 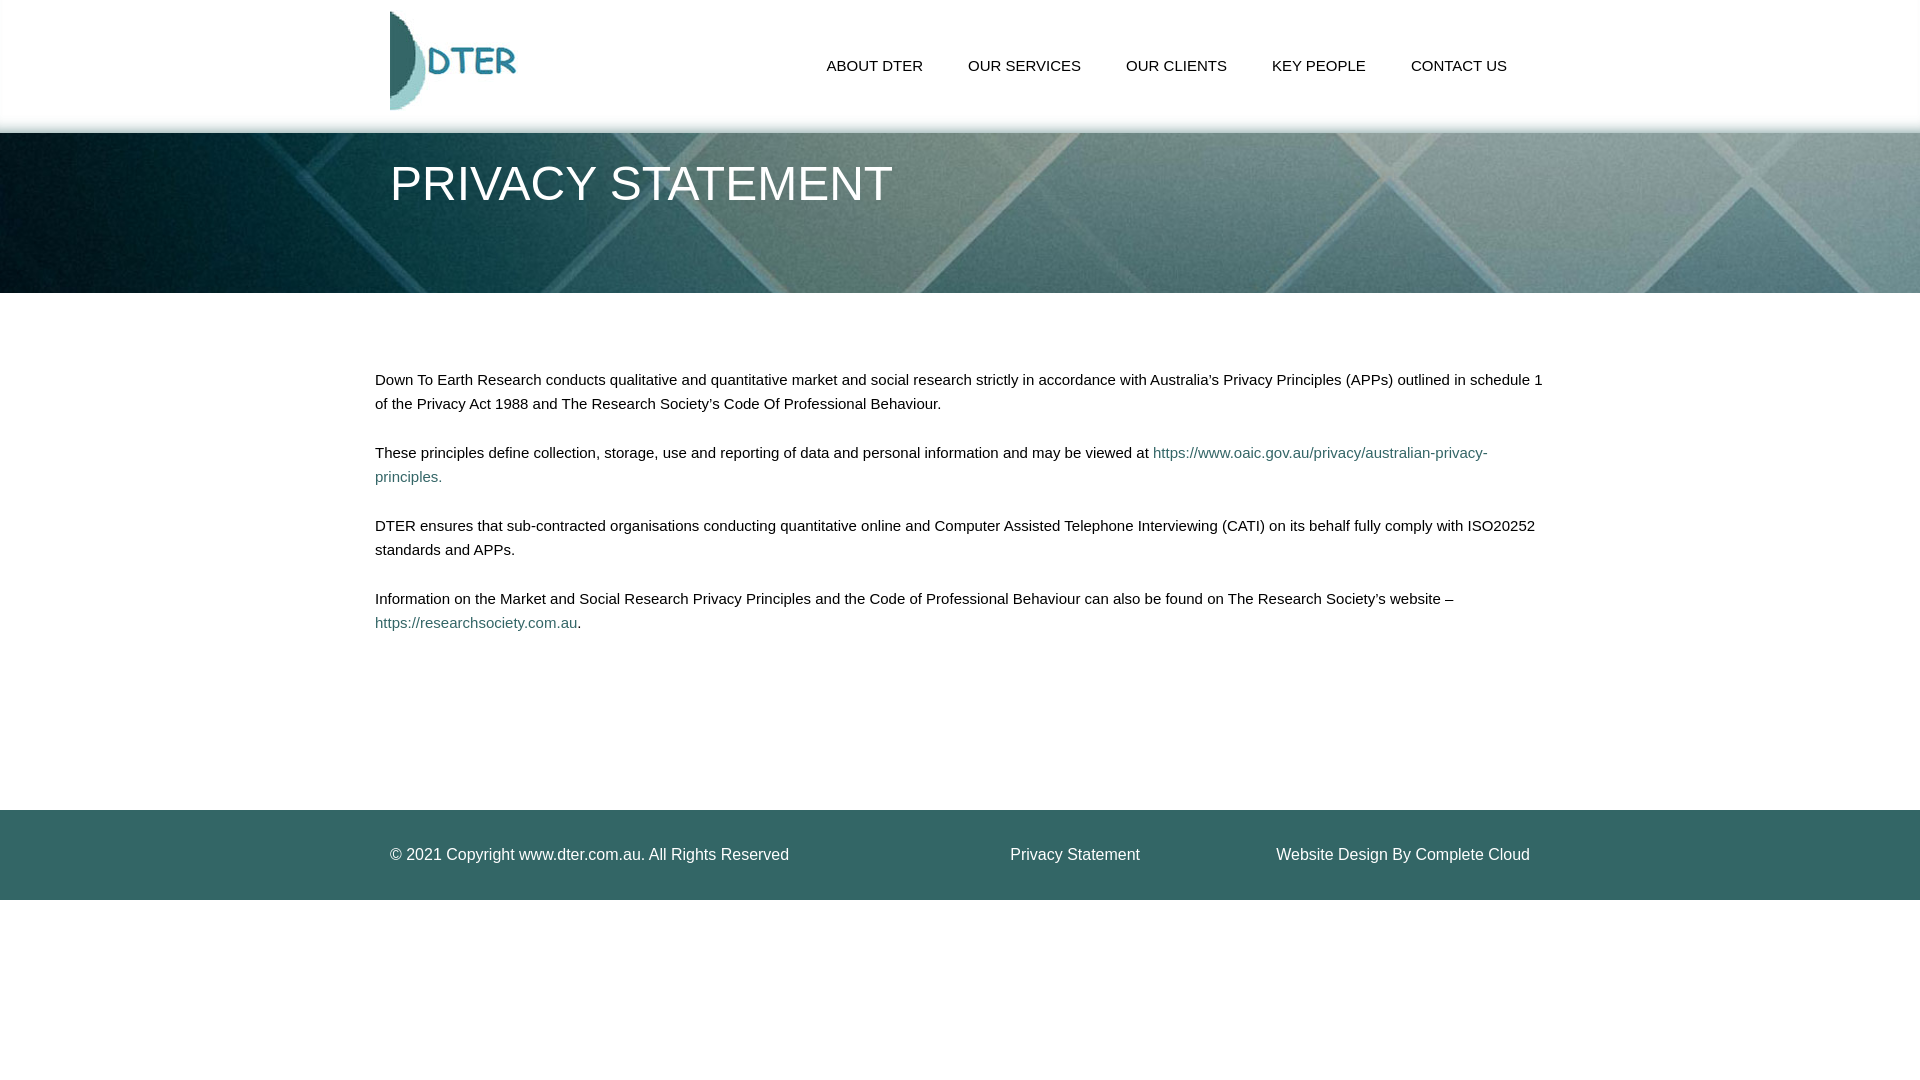 What do you see at coordinates (1459, 66) in the screenshot?
I see `CONTACT US` at bounding box center [1459, 66].